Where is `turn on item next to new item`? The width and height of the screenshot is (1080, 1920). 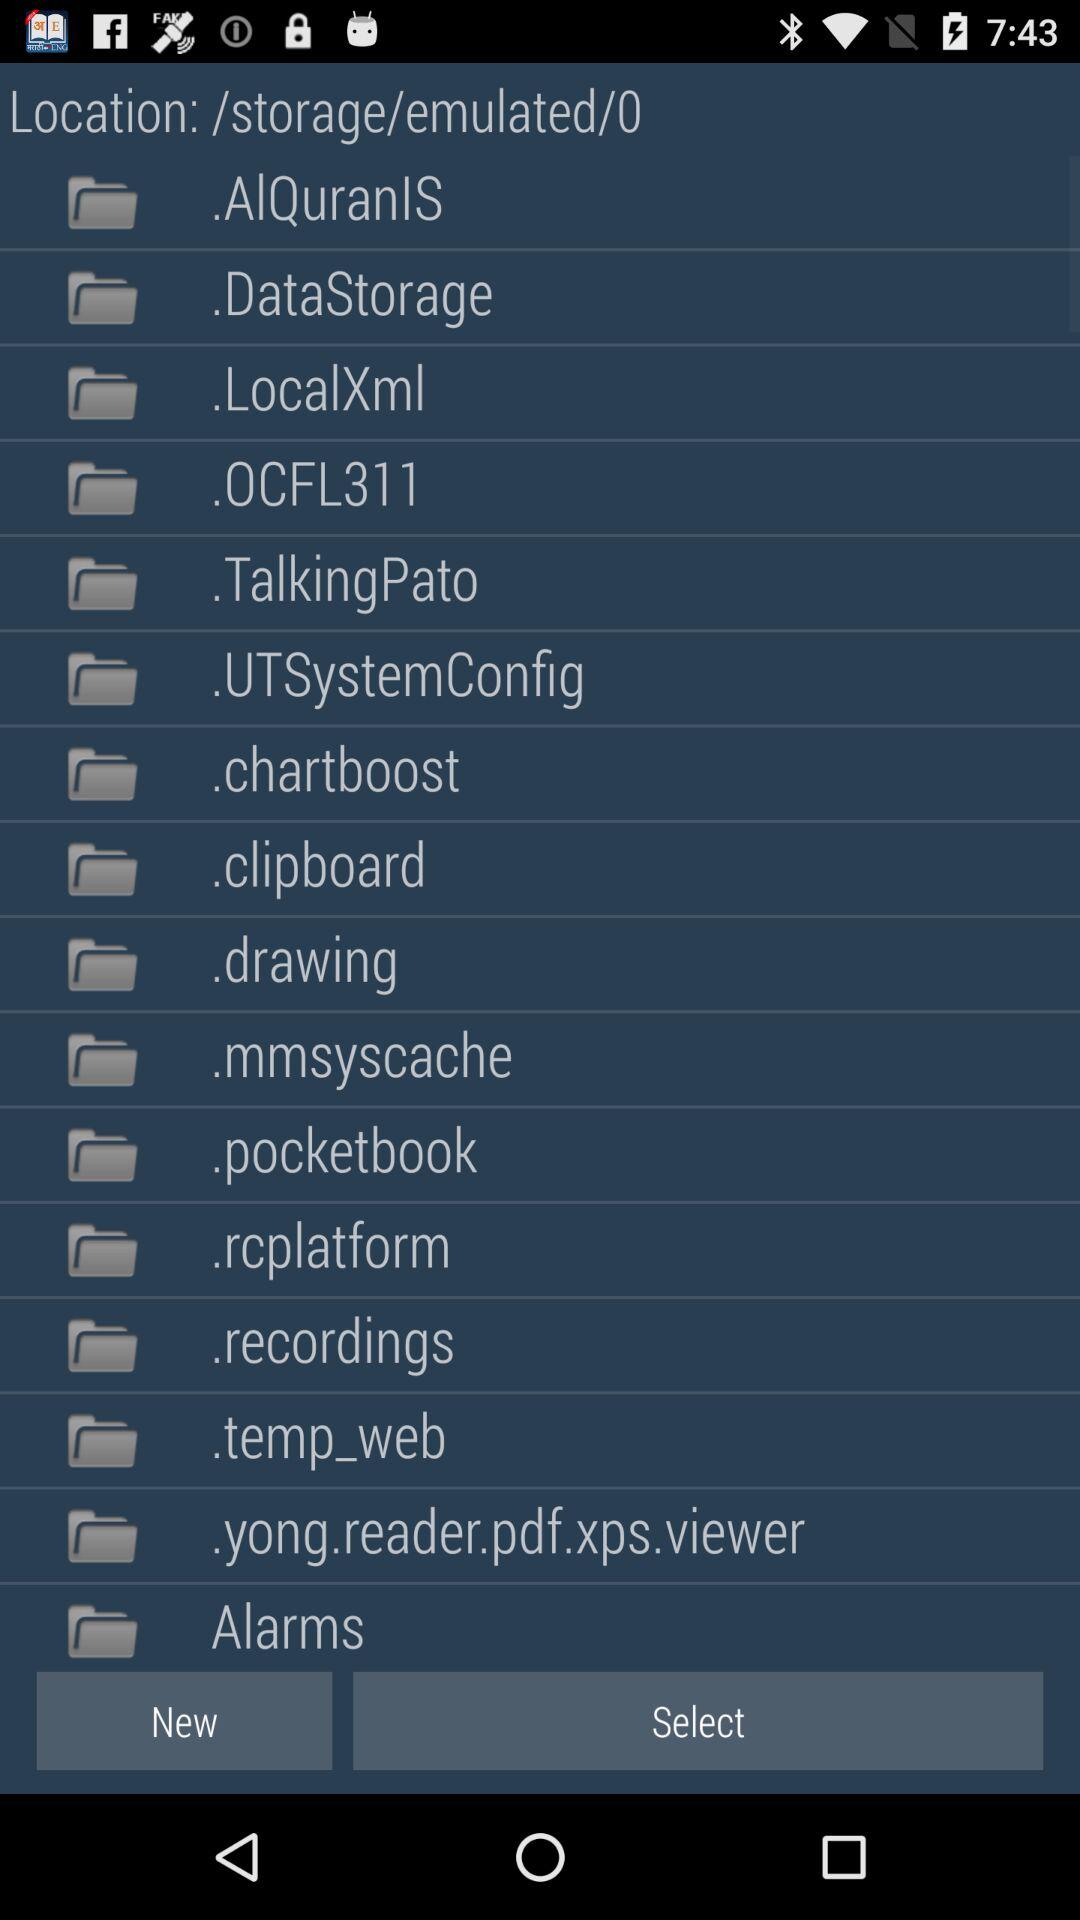
turn on item next to new item is located at coordinates (698, 1720).